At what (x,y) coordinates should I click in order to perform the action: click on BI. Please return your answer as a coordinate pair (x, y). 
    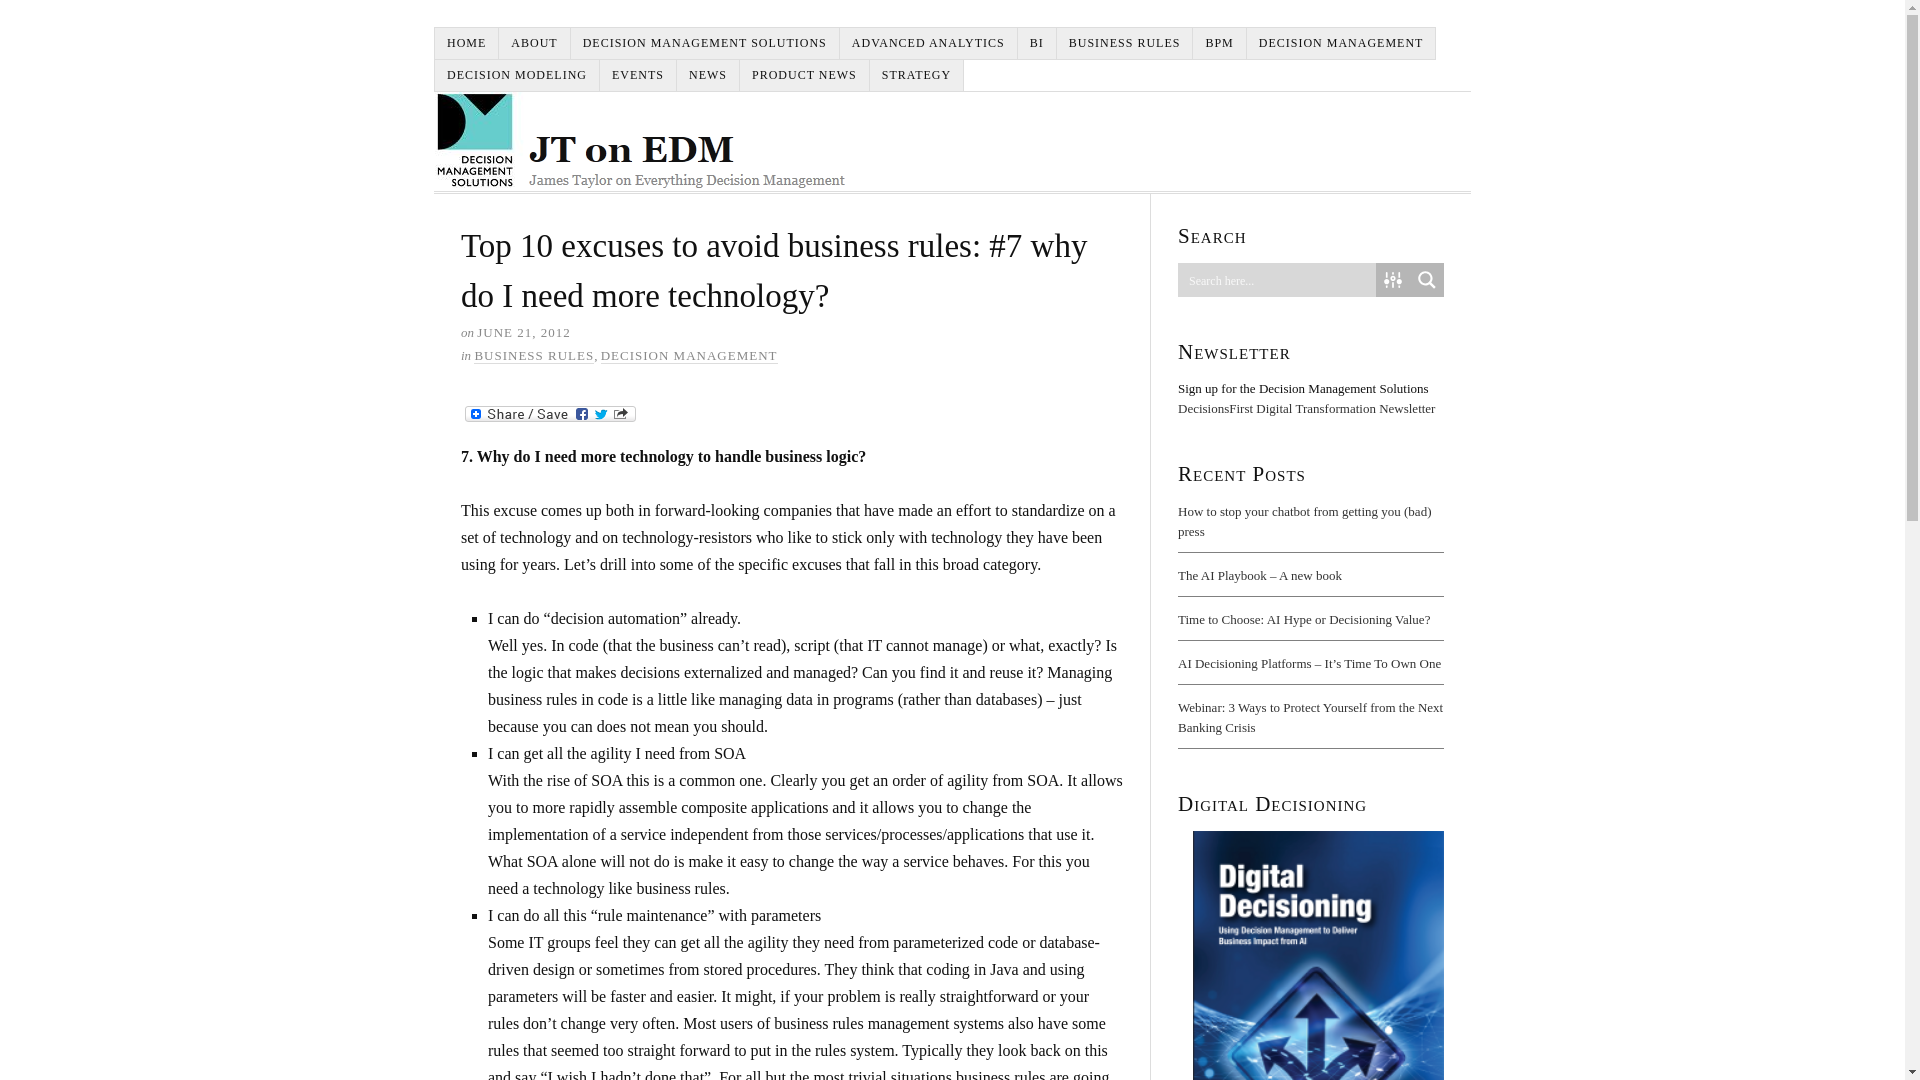
    Looking at the image, I should click on (1037, 44).